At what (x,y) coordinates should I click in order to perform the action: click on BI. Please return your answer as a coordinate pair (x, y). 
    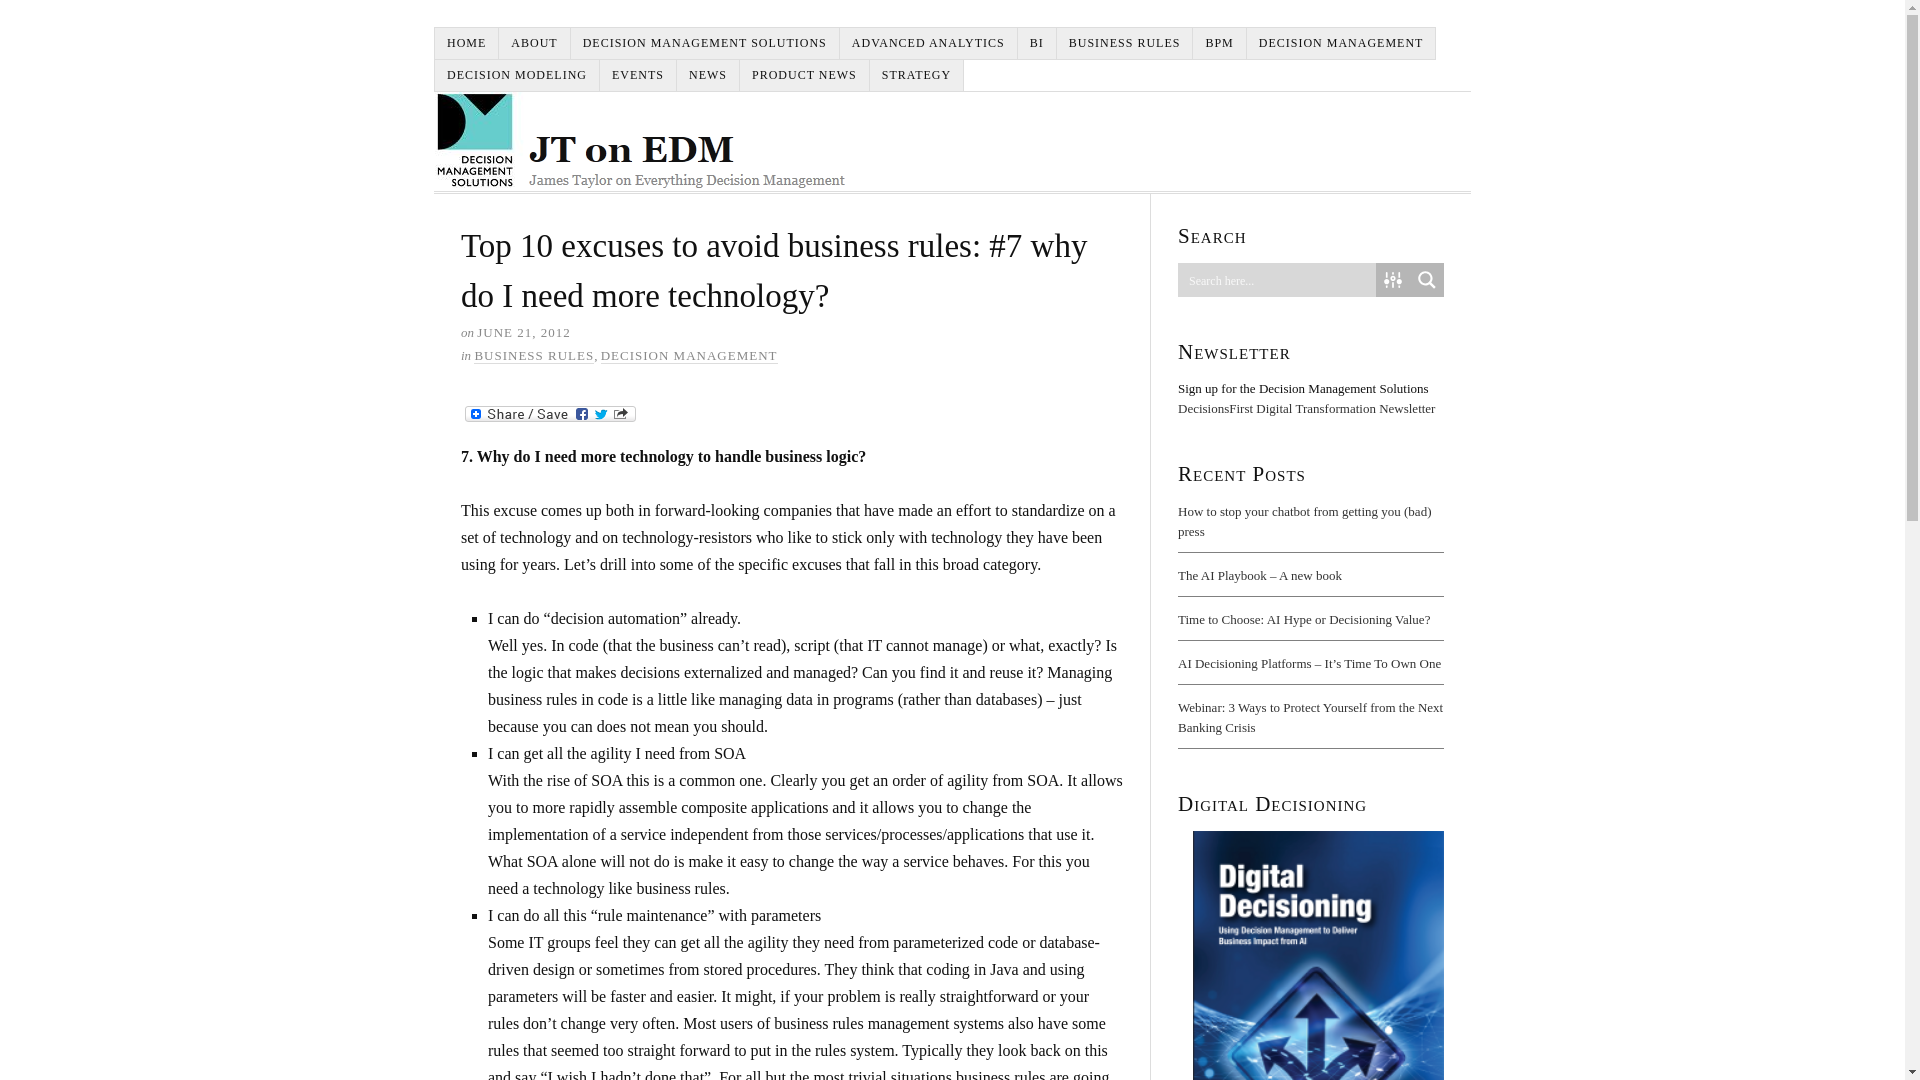
    Looking at the image, I should click on (1037, 44).